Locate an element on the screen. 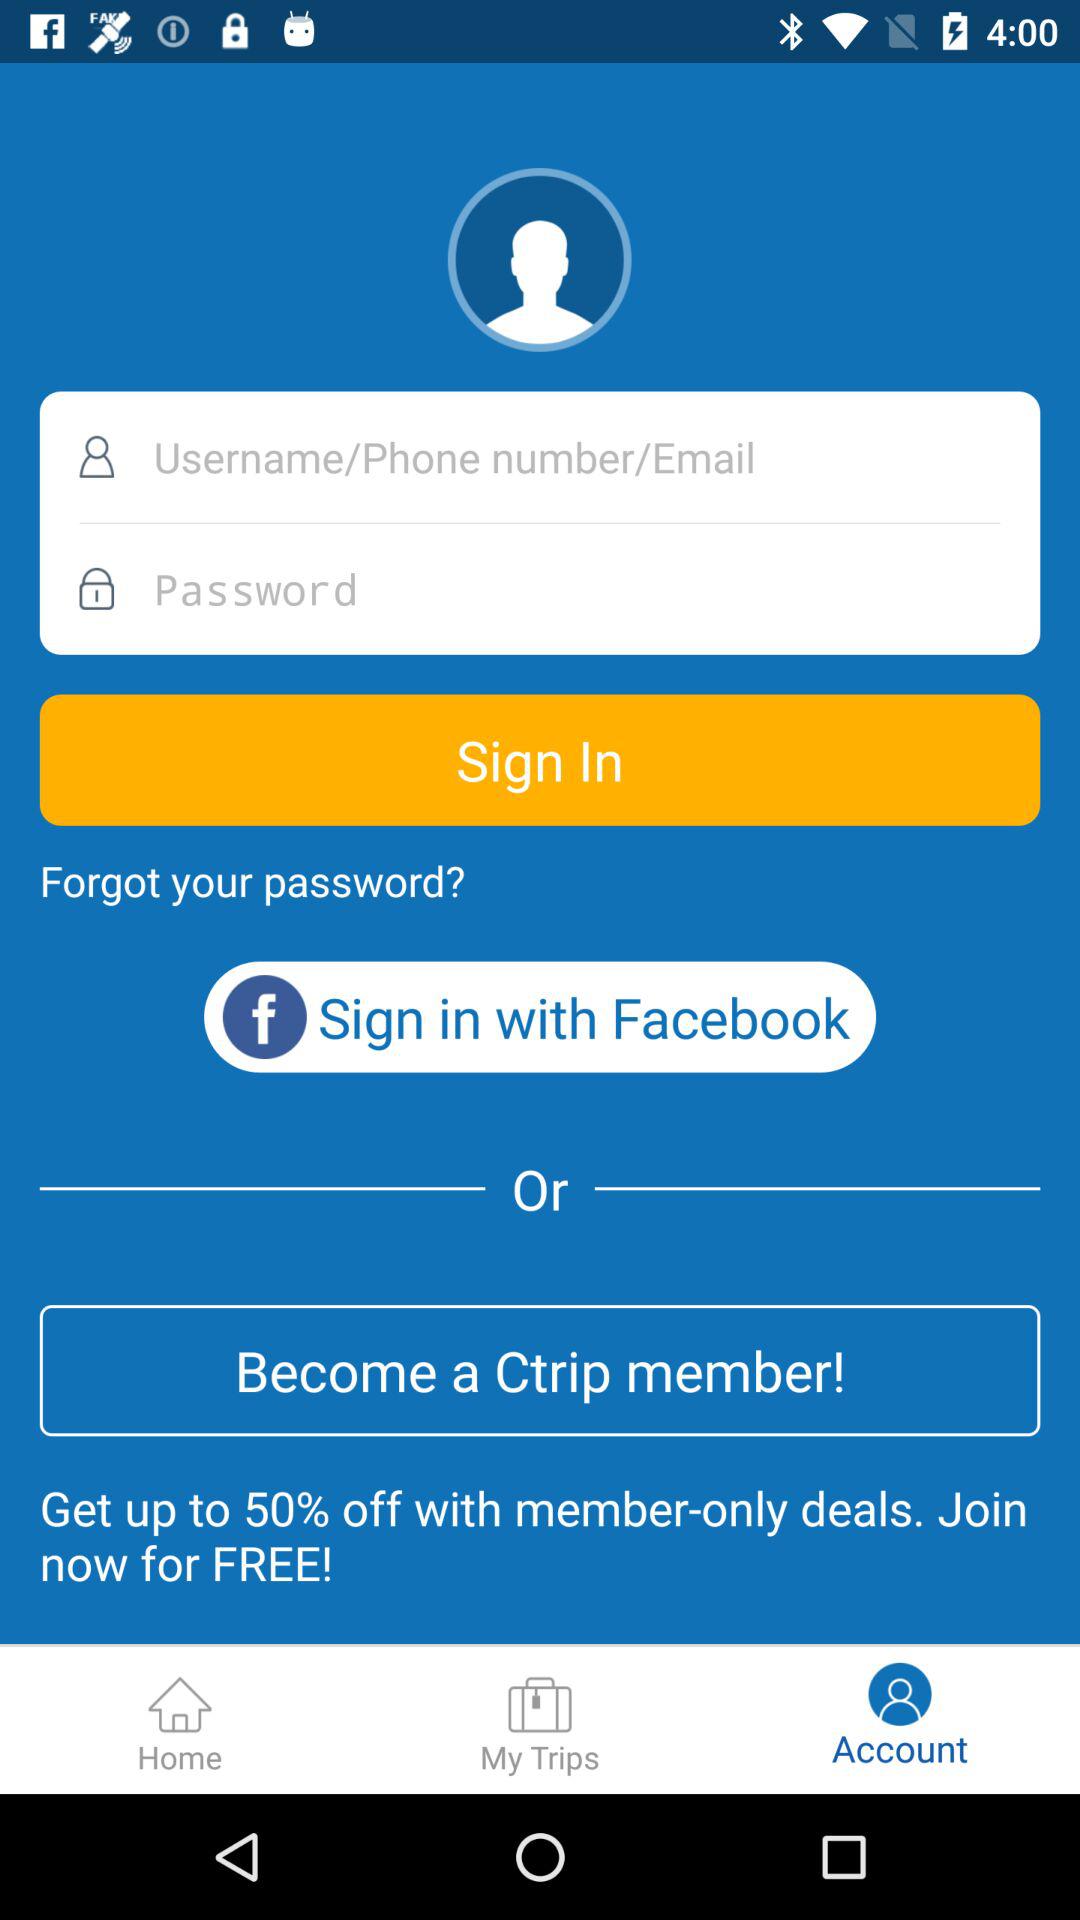  enter password is located at coordinates (540, 588).